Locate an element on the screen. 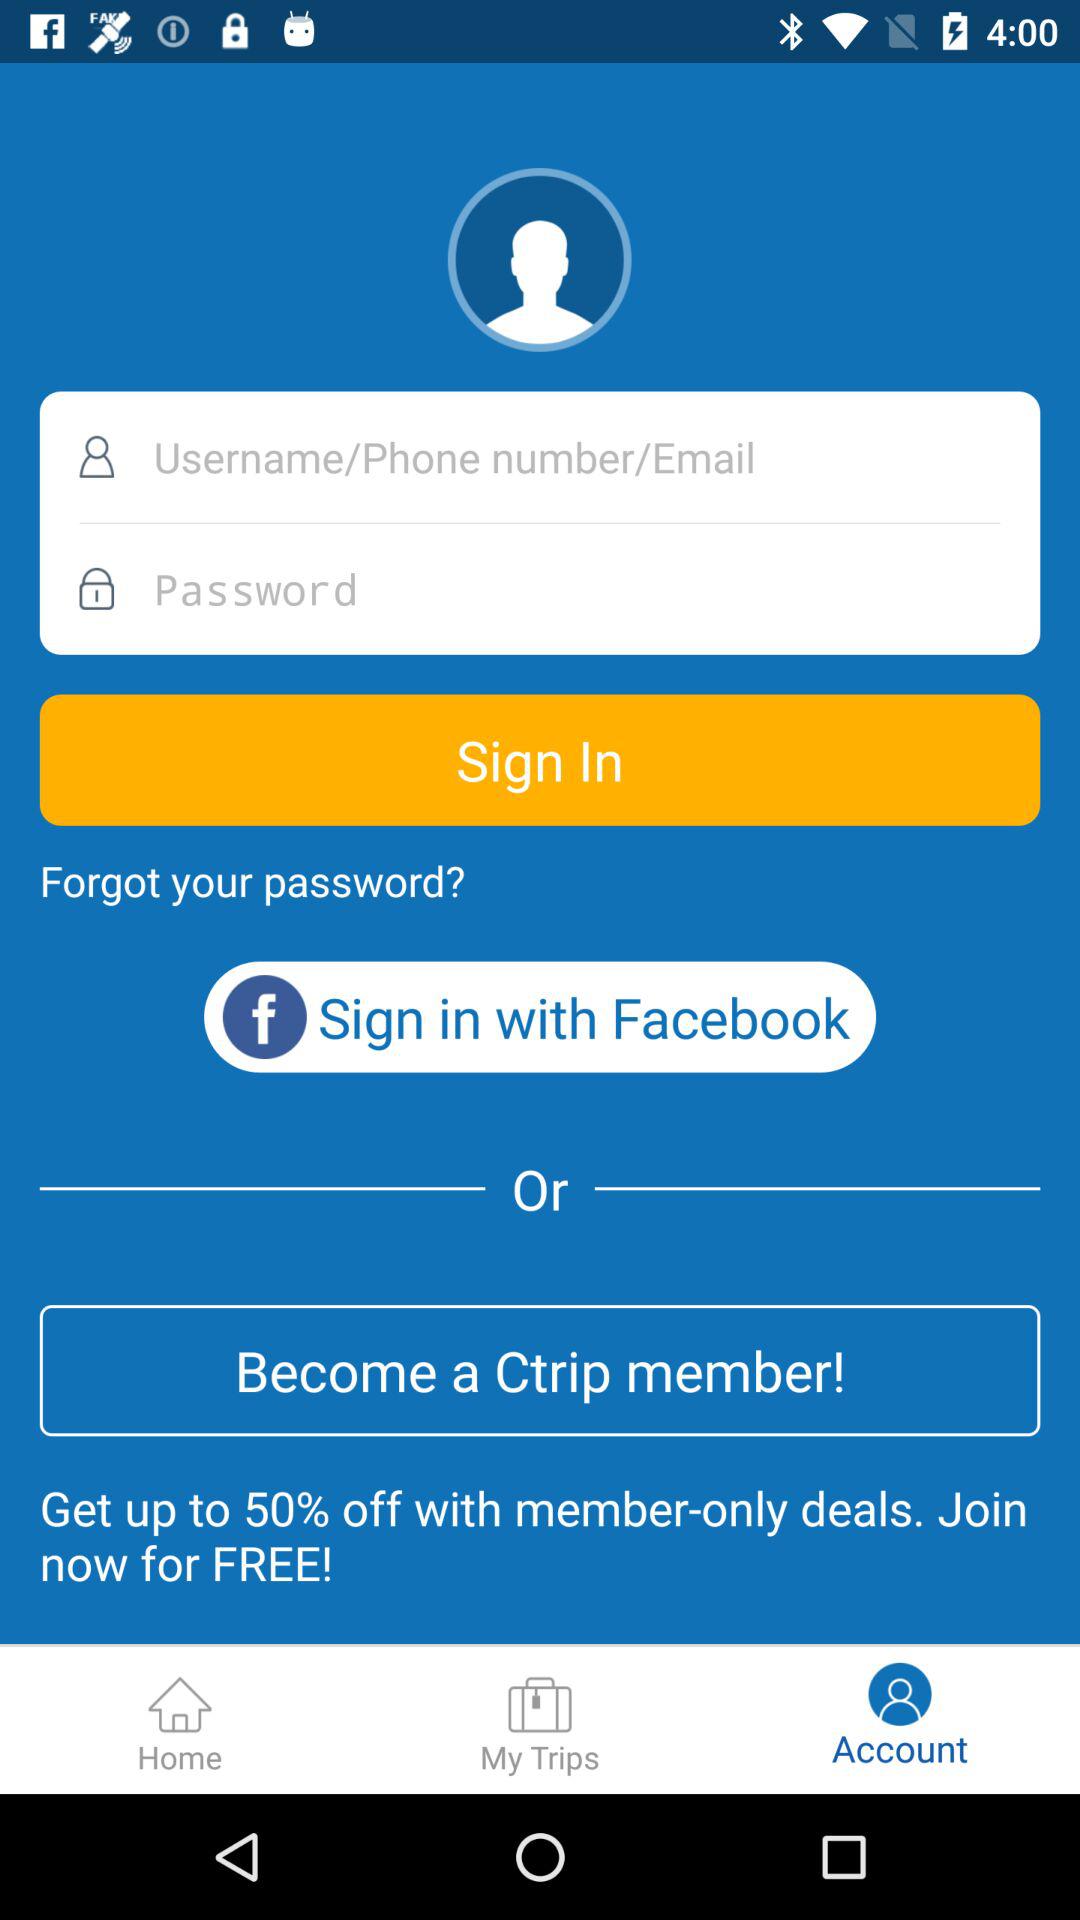  enter password is located at coordinates (540, 588).